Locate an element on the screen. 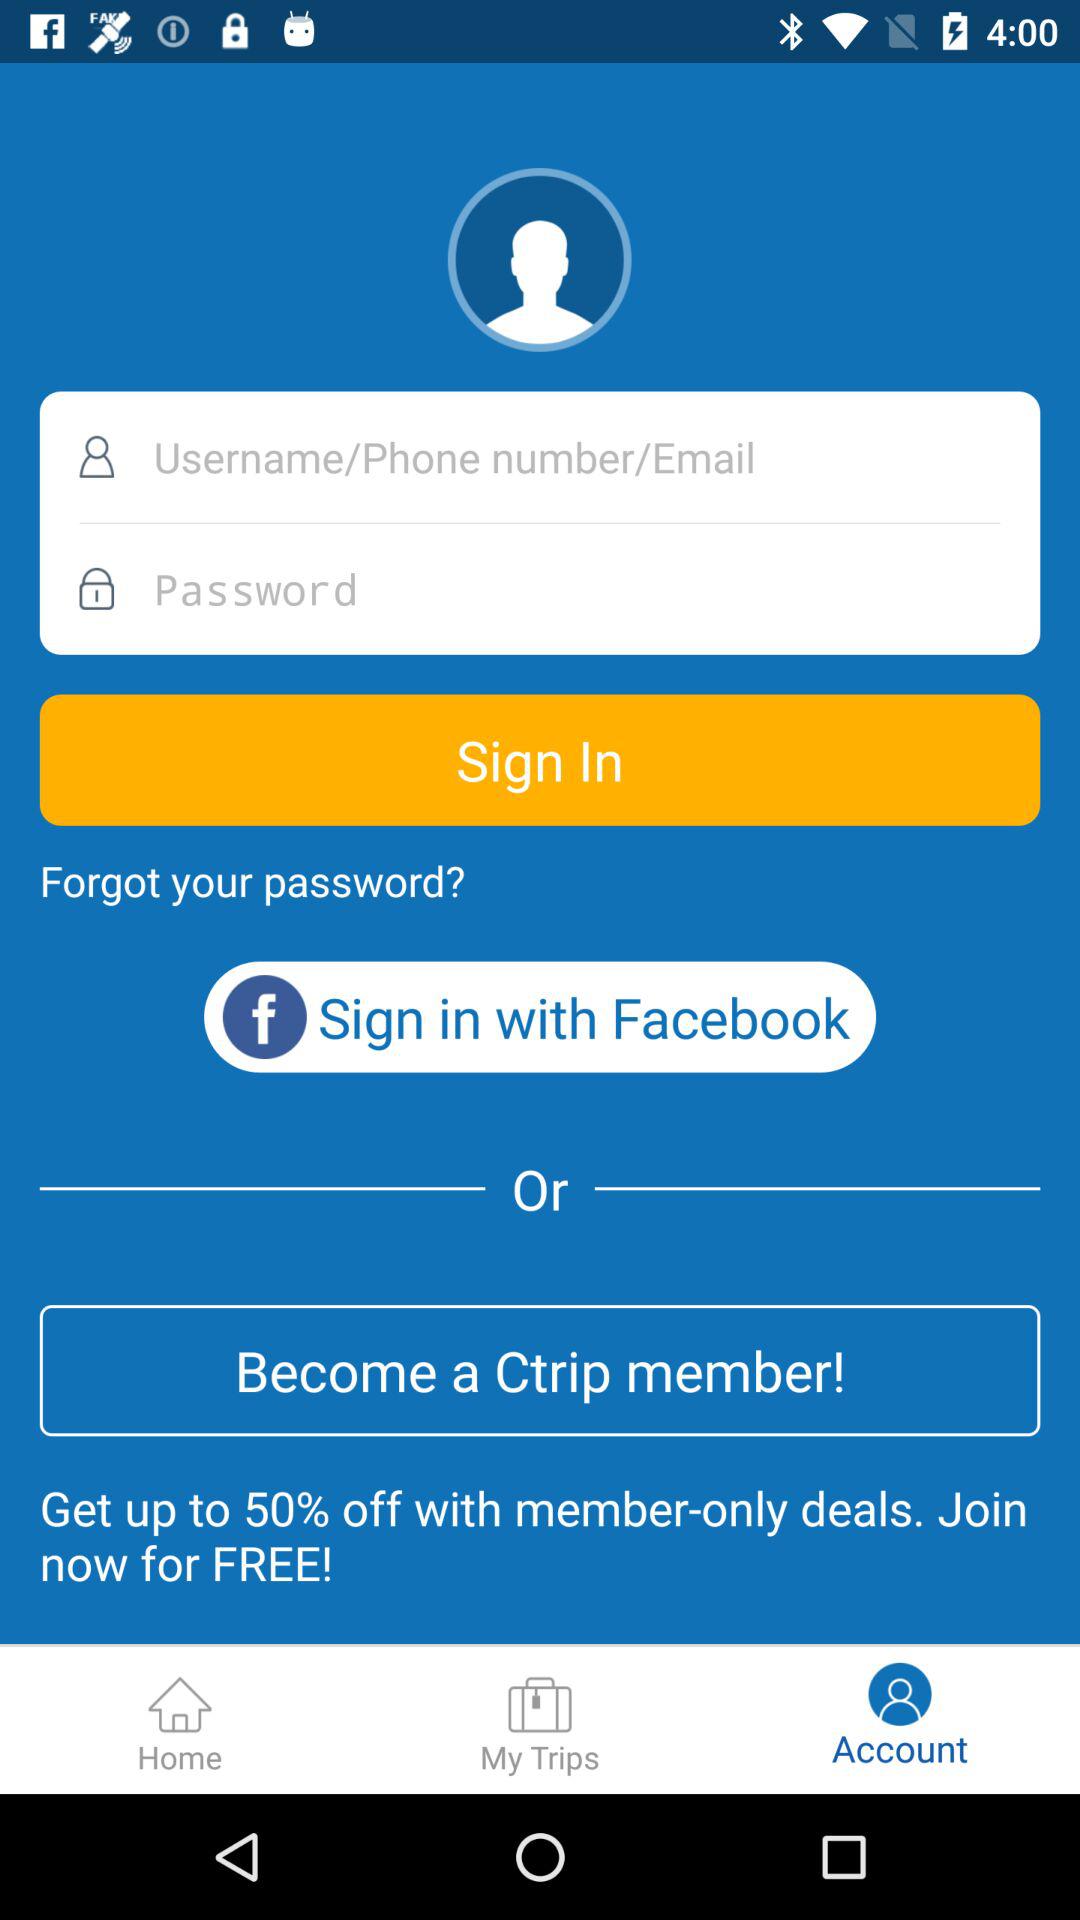  enter password is located at coordinates (540, 588).